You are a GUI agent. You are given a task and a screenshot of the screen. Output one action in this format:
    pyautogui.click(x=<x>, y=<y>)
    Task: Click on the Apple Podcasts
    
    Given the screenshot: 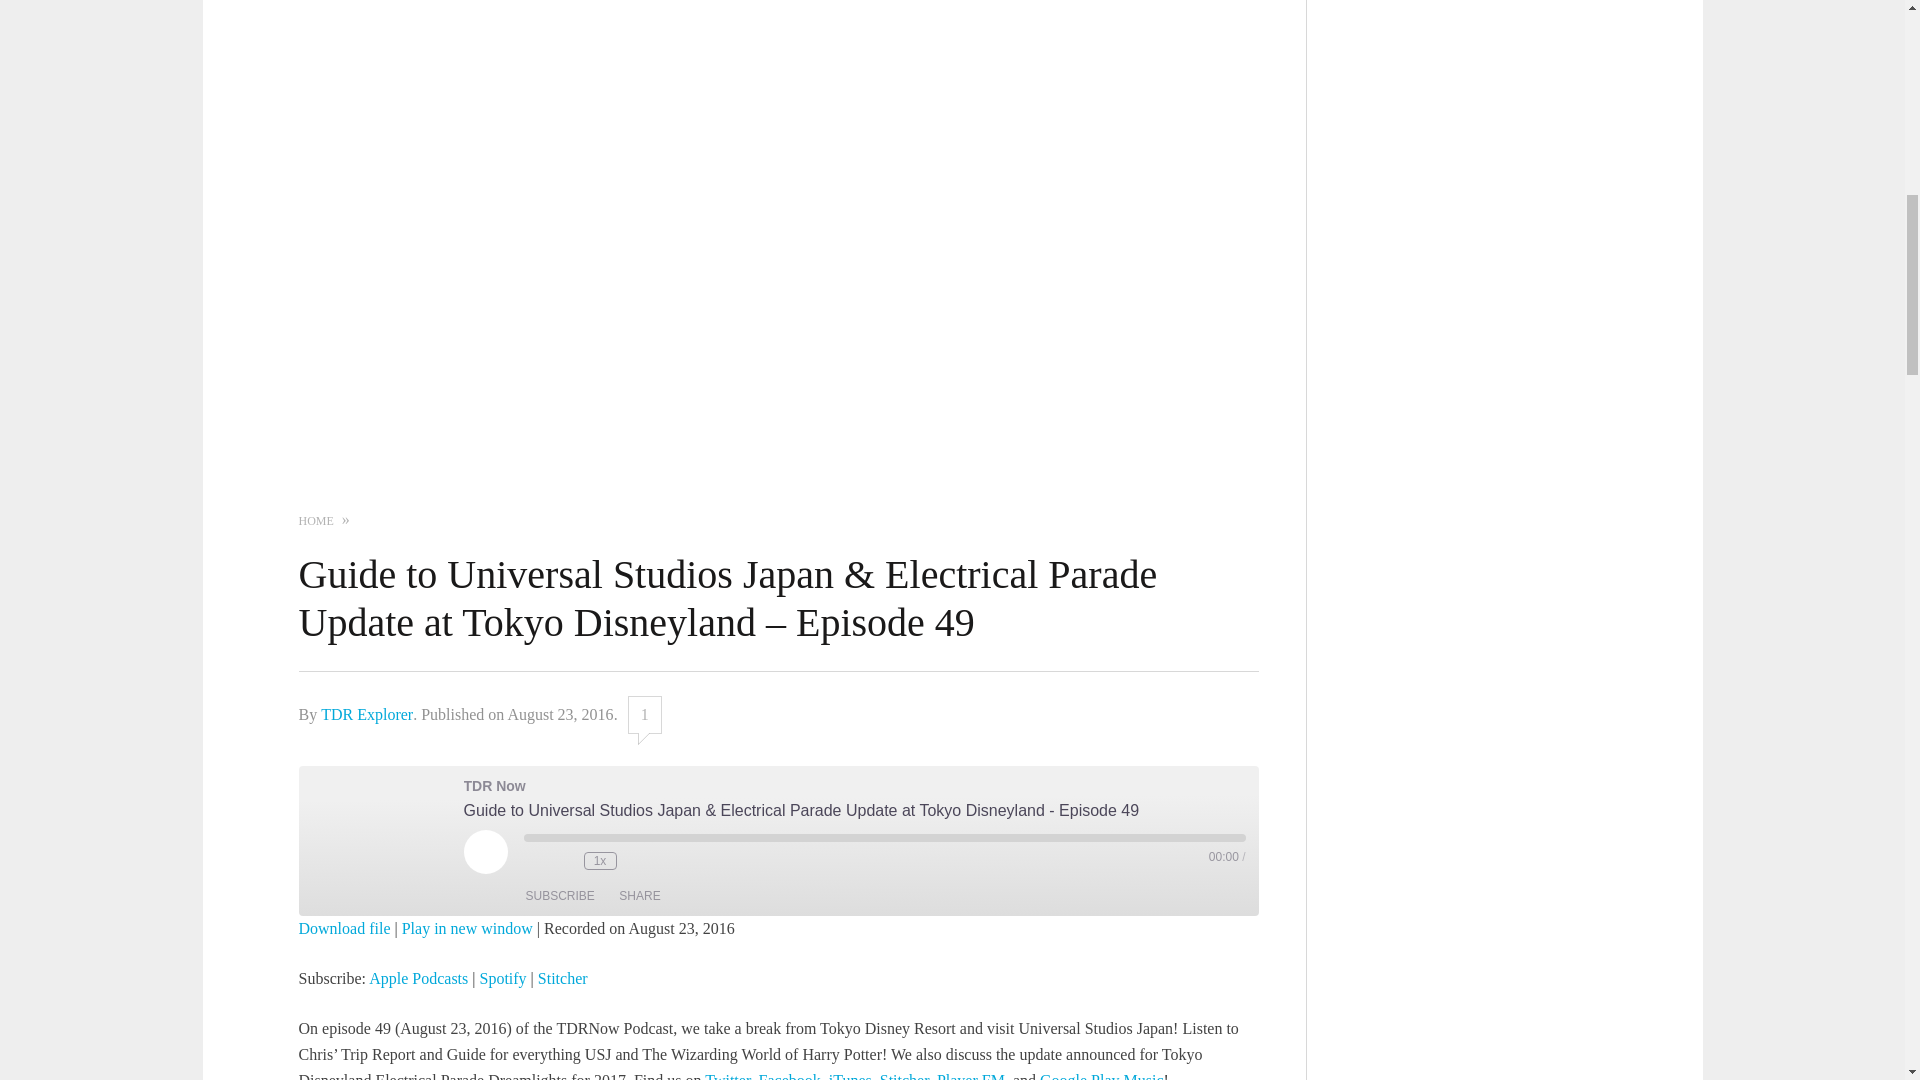 What is the action you would take?
    pyautogui.click(x=418, y=978)
    